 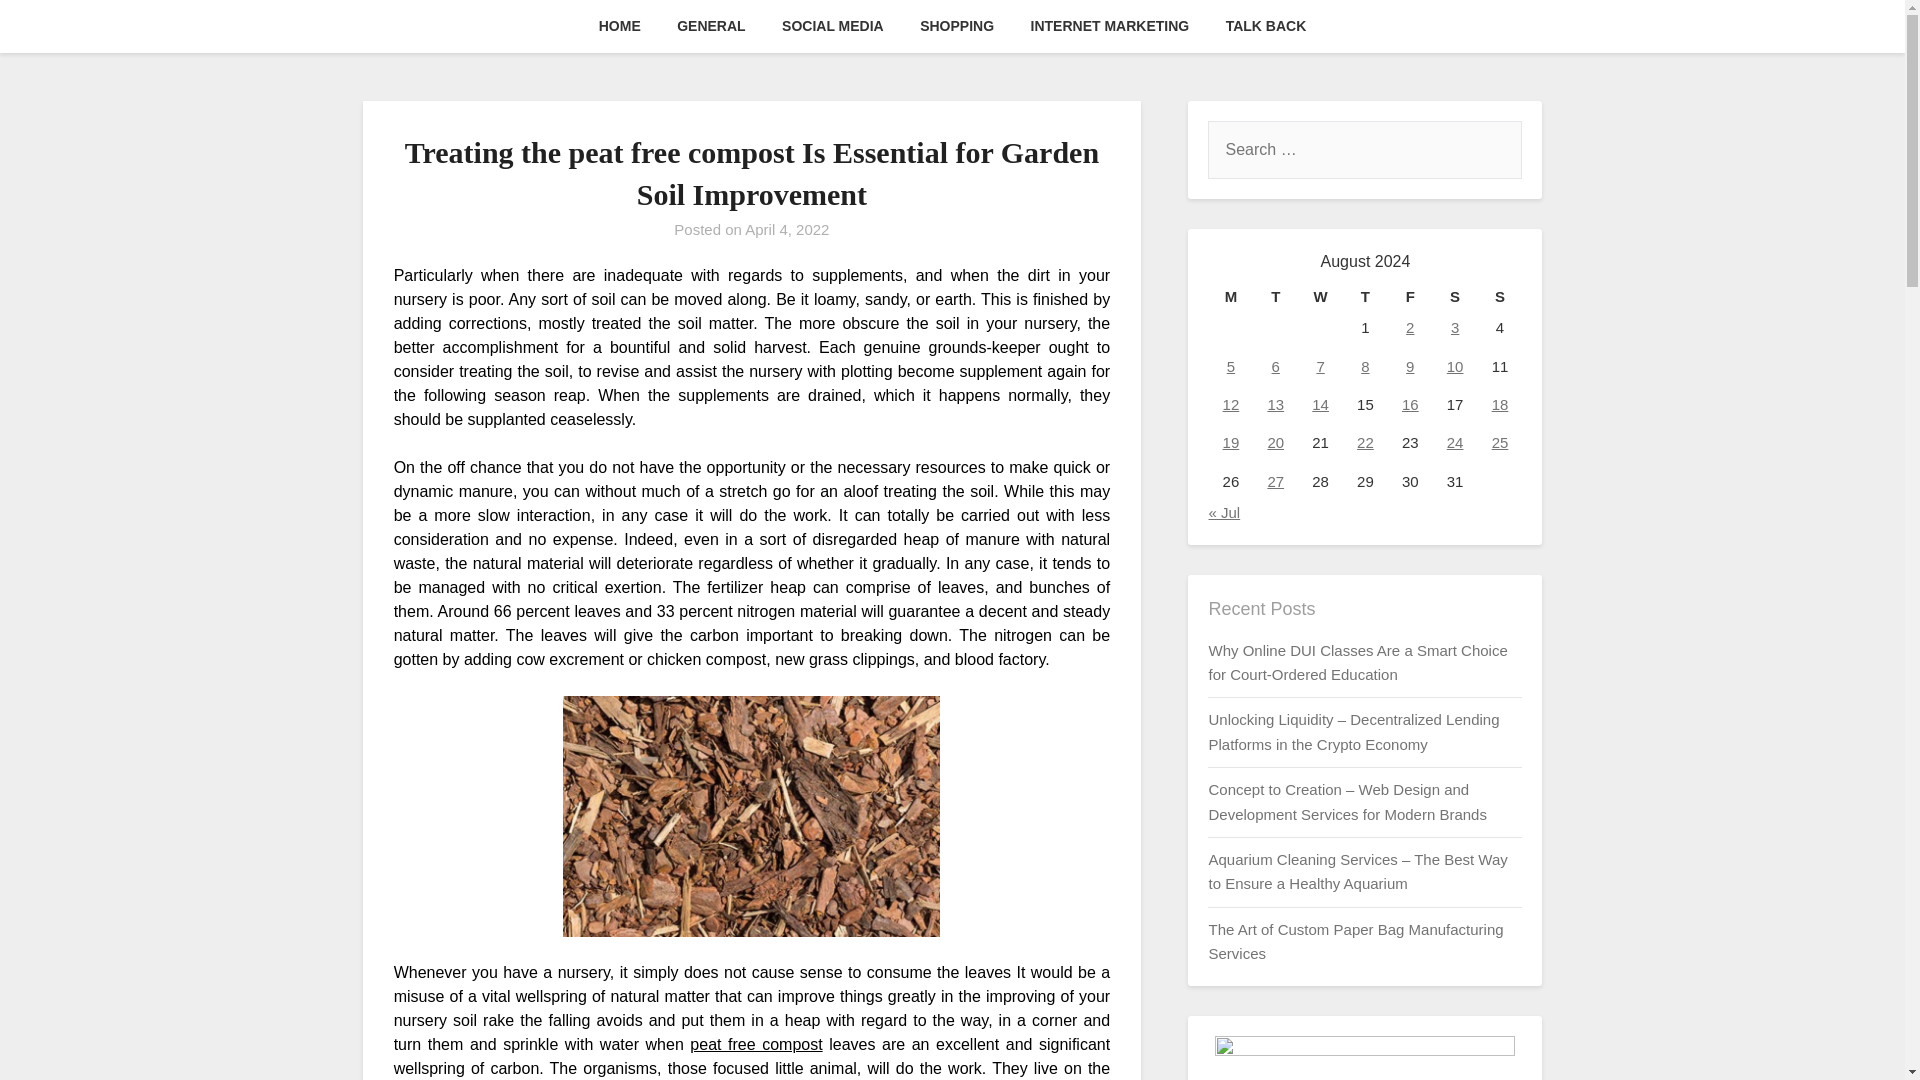 What do you see at coordinates (50, 29) in the screenshot?
I see `Search` at bounding box center [50, 29].